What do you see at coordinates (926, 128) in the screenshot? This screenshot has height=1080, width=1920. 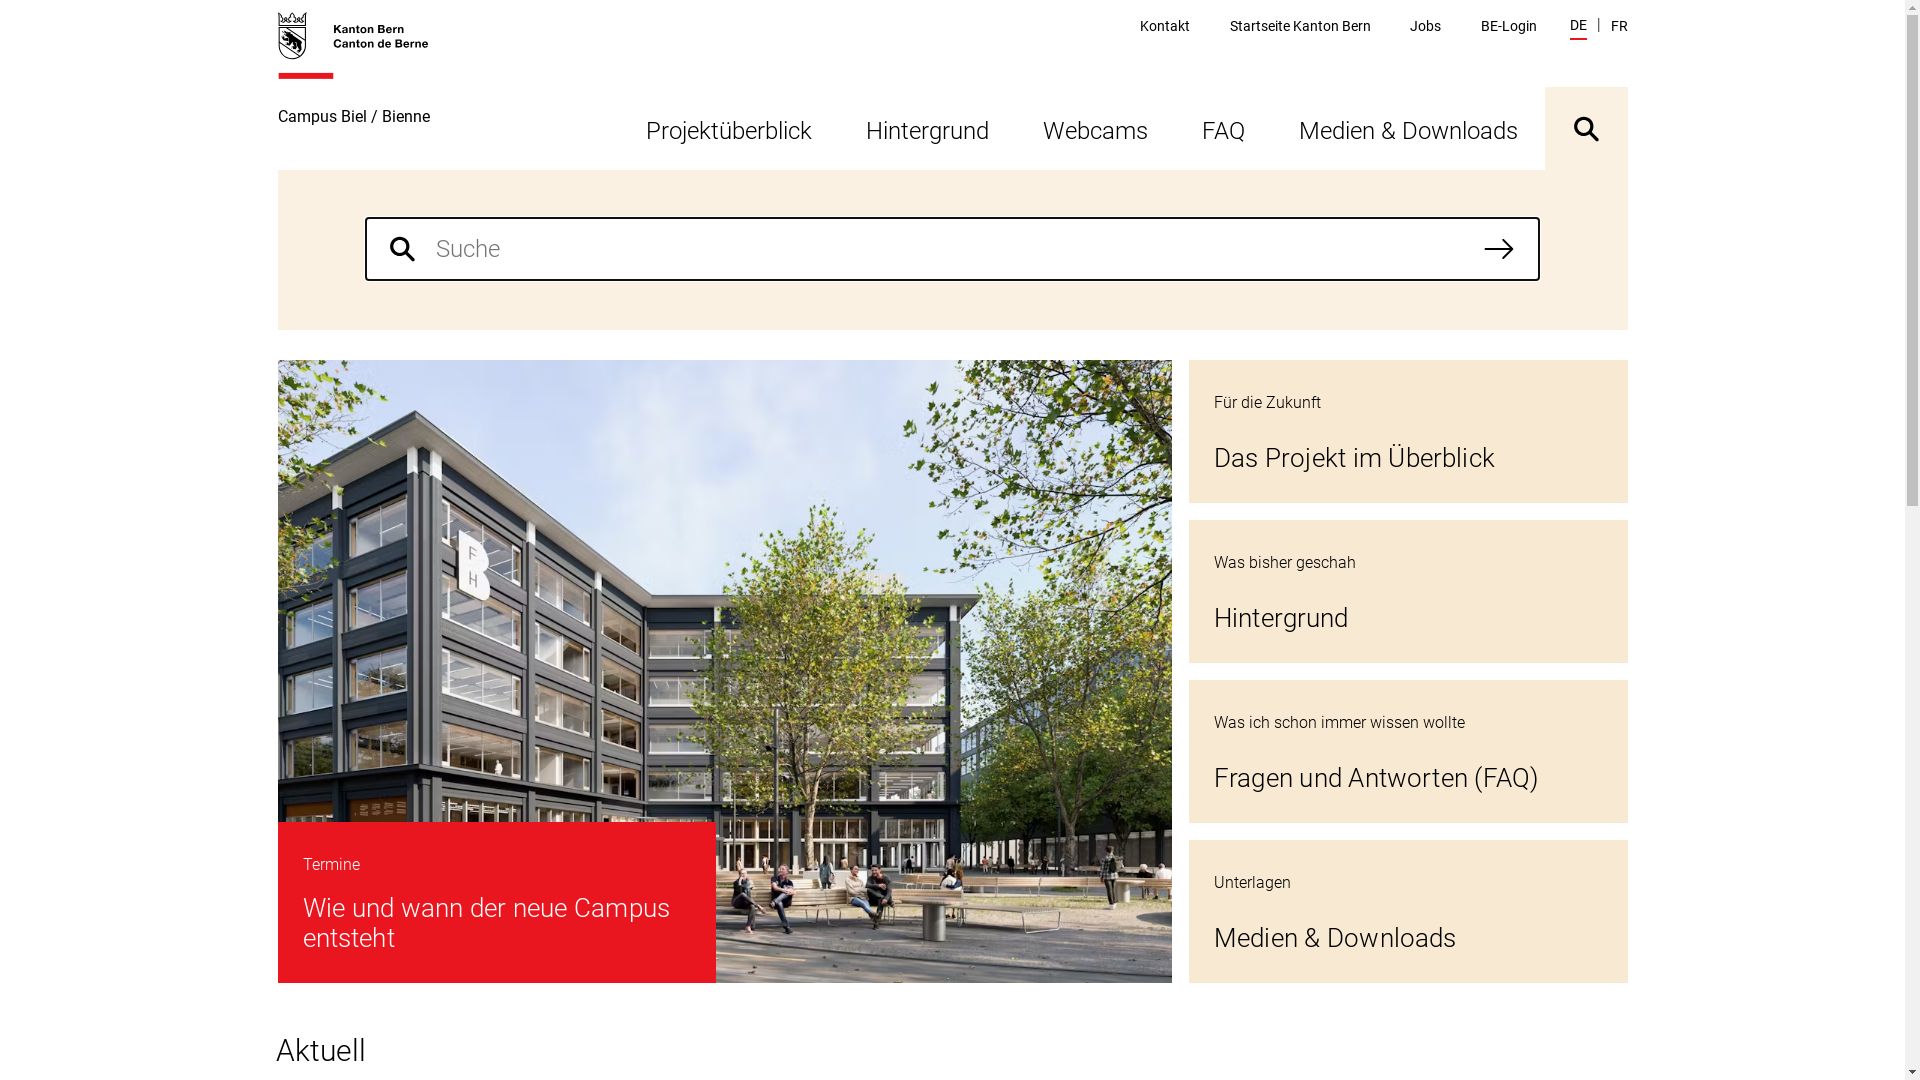 I see `Hintergrund` at bounding box center [926, 128].